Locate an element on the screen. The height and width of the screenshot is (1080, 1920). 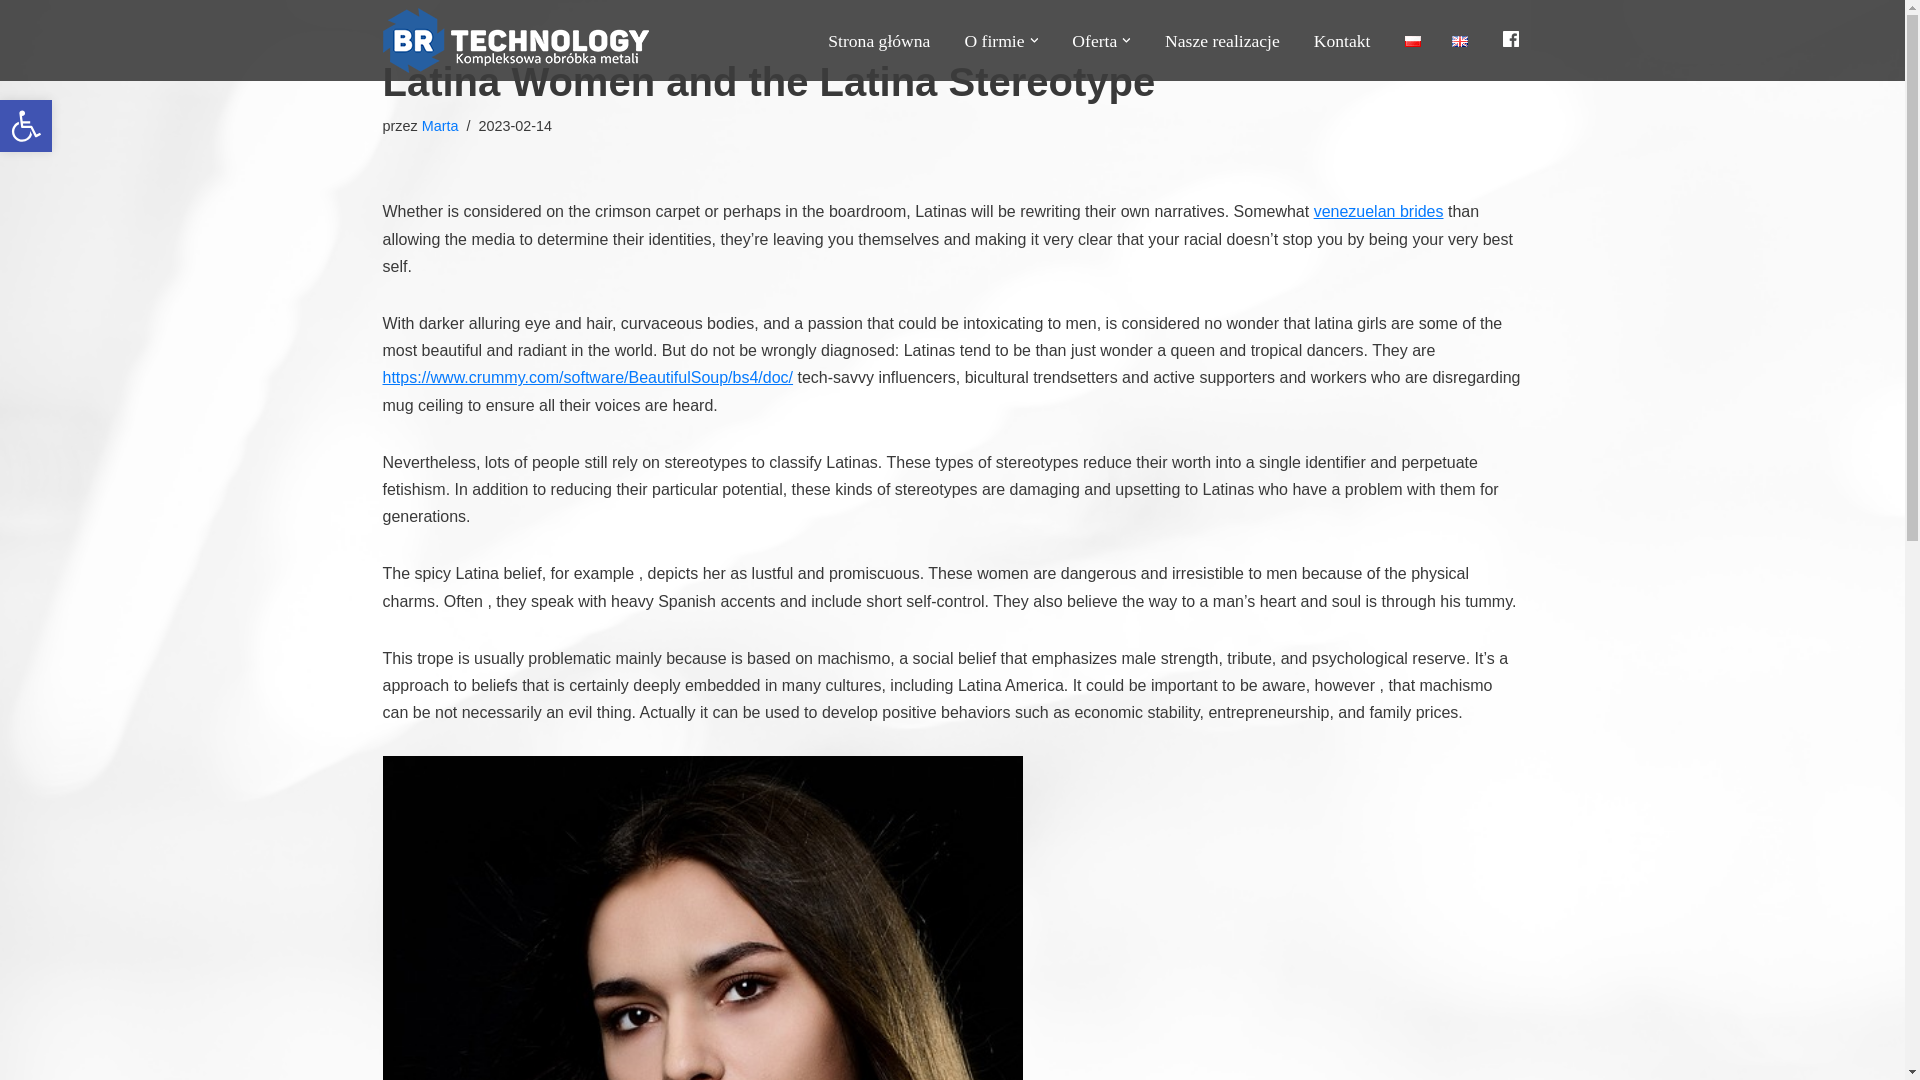
Nasze realizacje is located at coordinates (1222, 40).